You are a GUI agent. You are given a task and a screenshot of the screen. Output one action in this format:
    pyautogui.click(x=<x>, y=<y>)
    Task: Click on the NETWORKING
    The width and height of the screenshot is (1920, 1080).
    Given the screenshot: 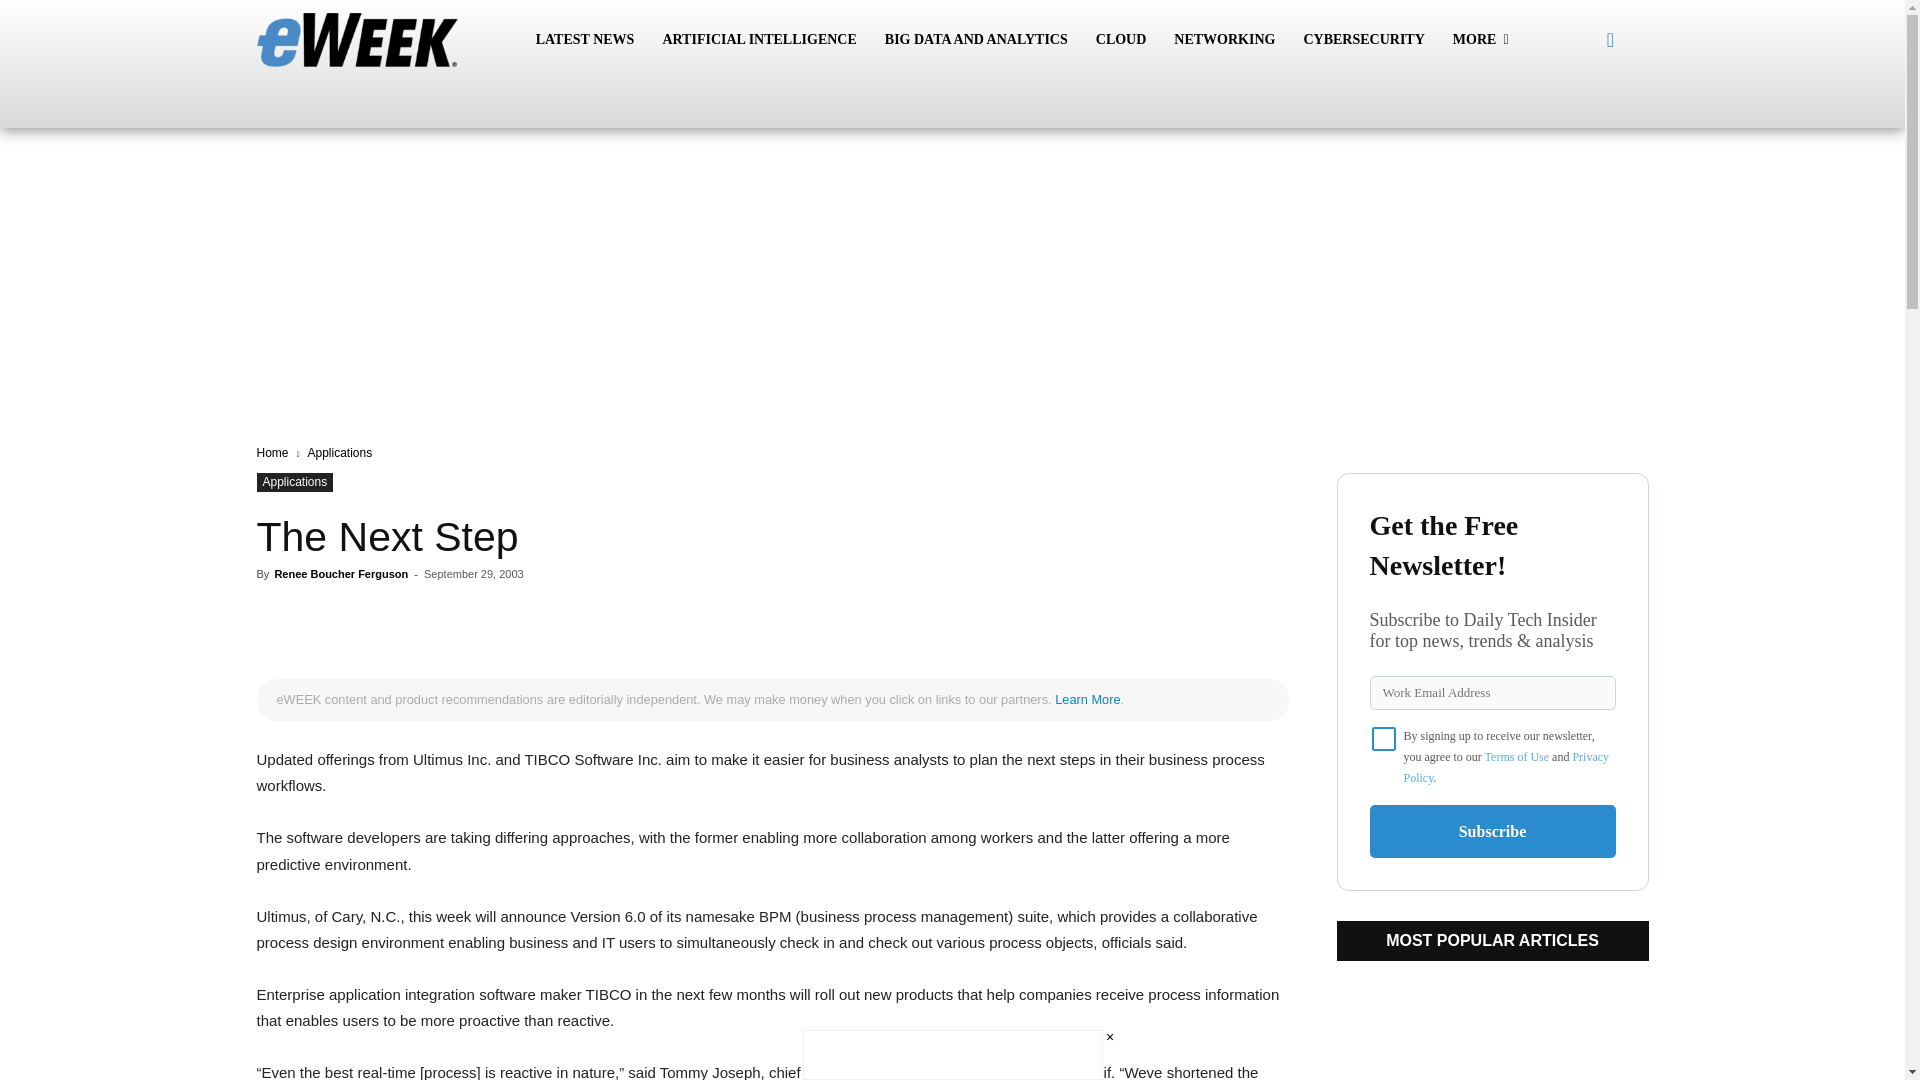 What is the action you would take?
    pyautogui.click(x=1224, y=40)
    